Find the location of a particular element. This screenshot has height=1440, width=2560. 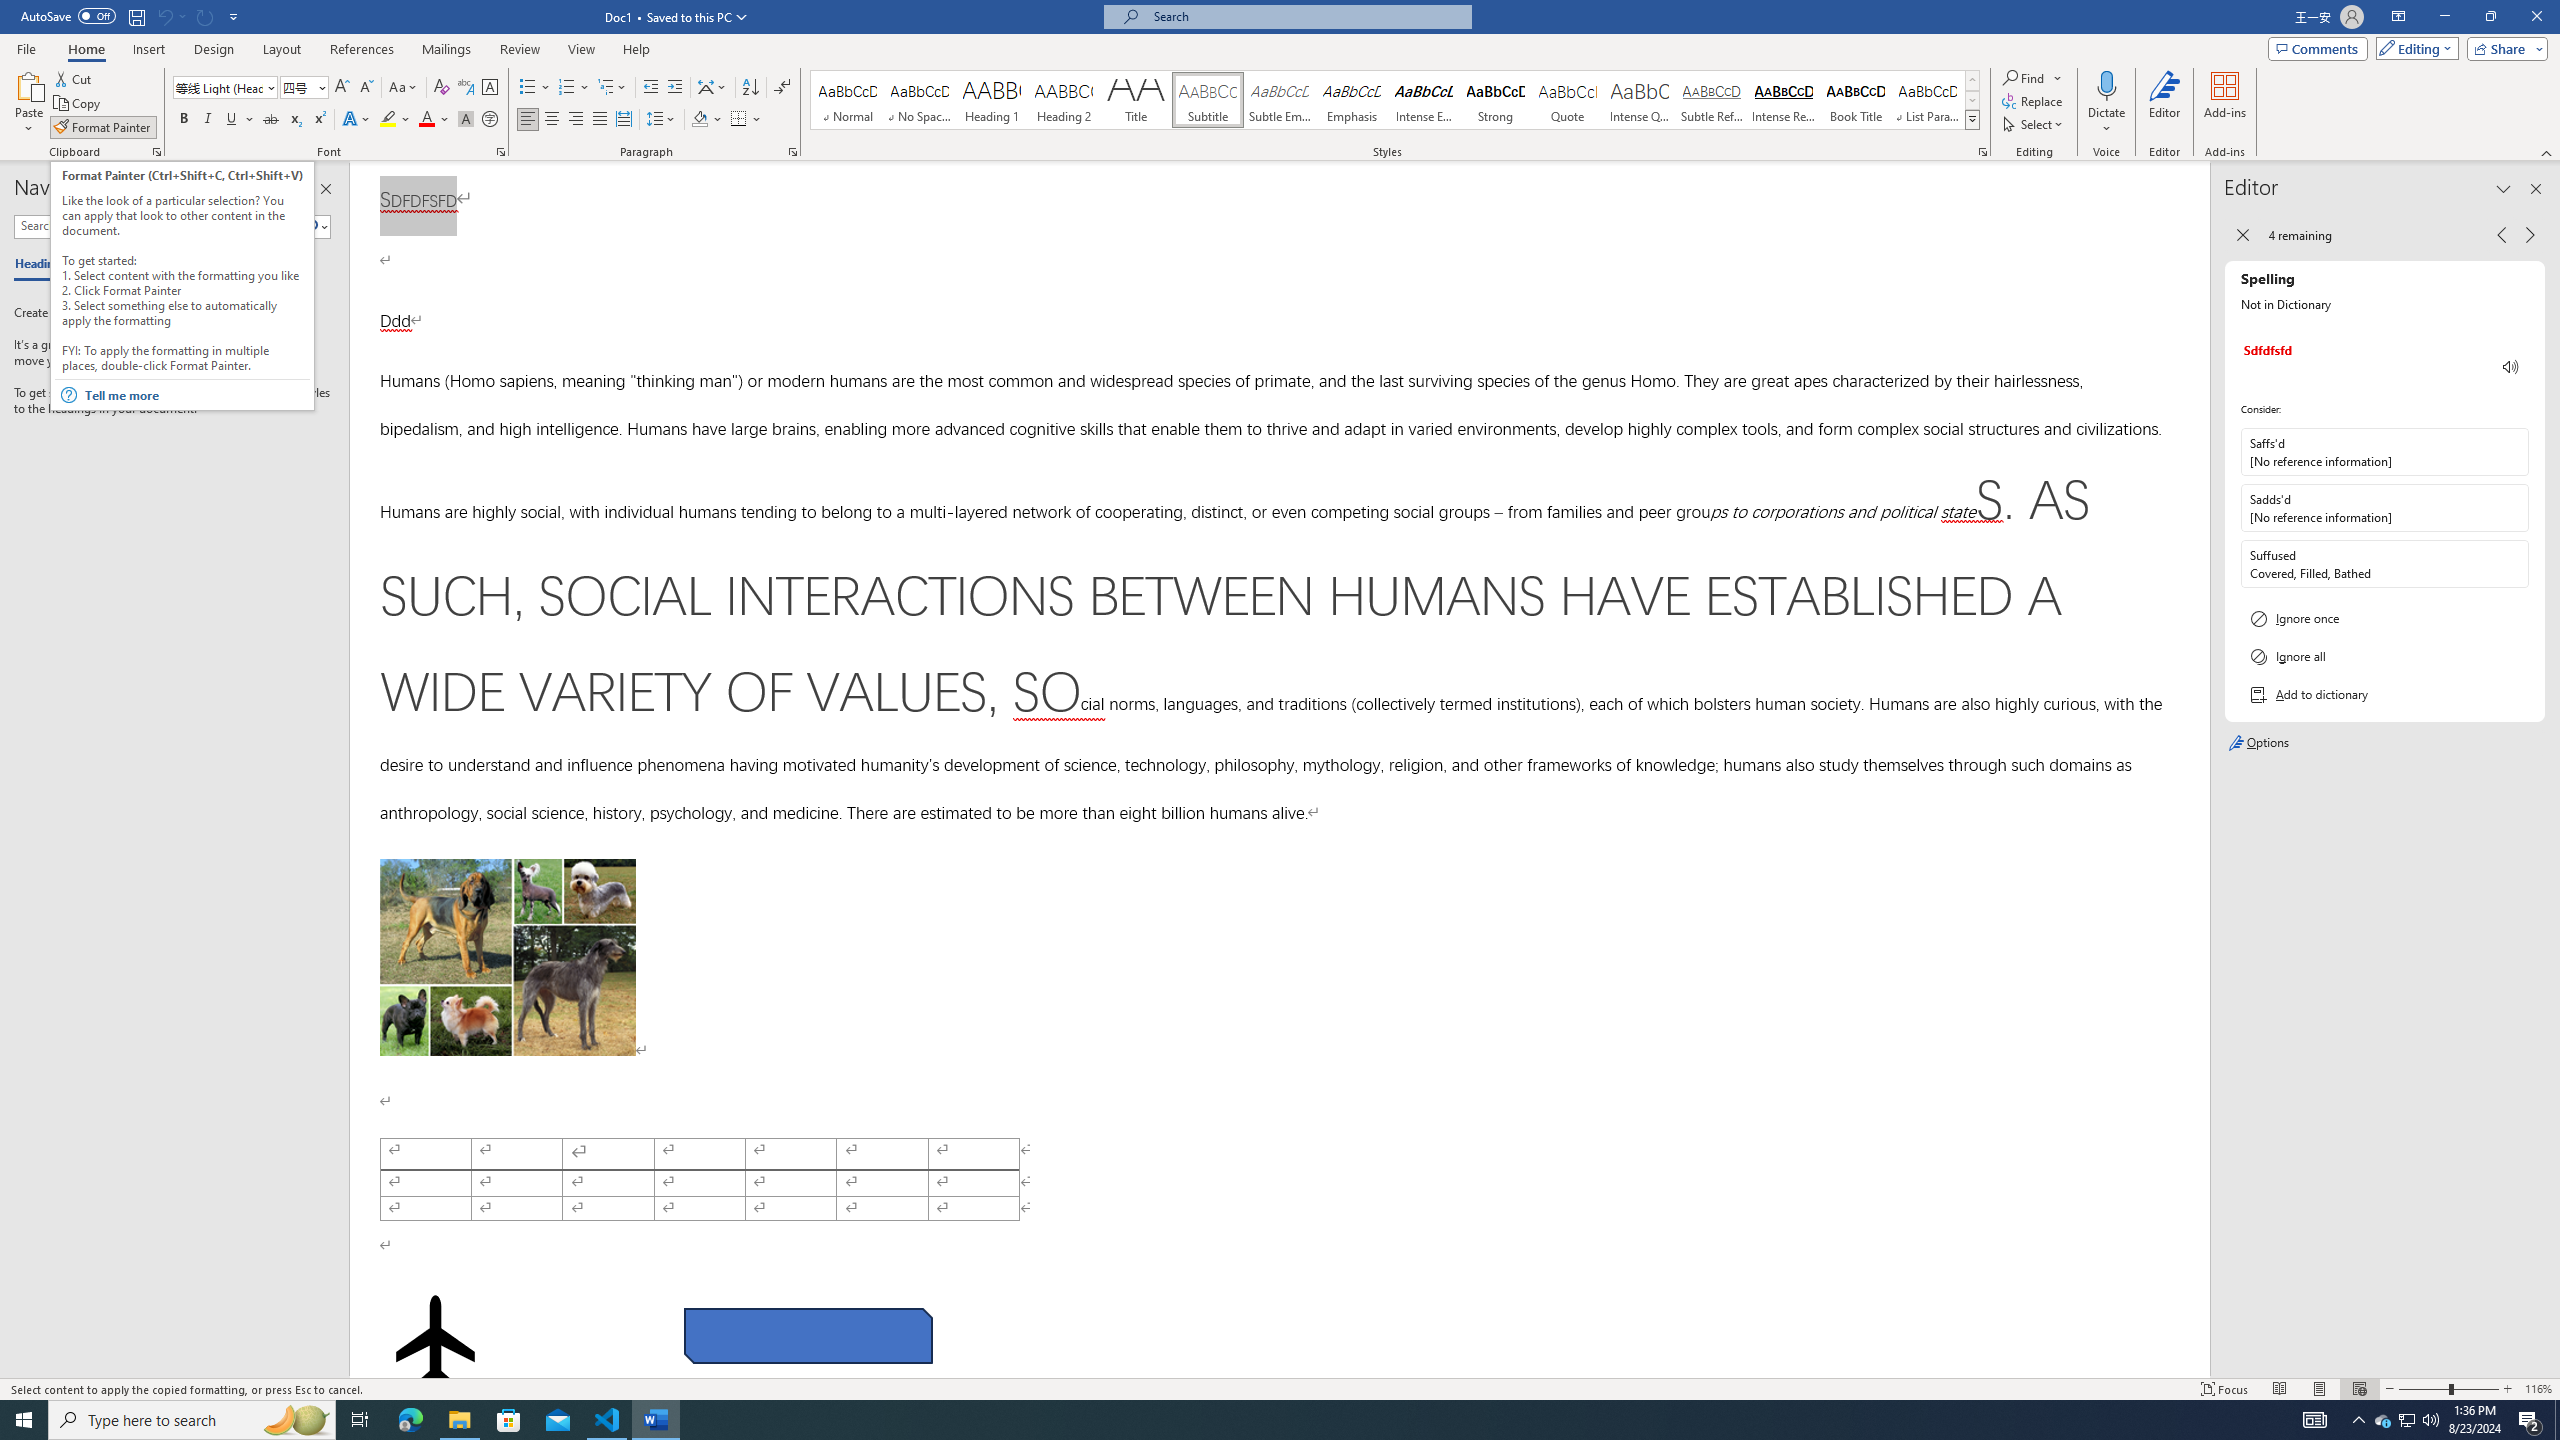

Headings is located at coordinates (44, 265).